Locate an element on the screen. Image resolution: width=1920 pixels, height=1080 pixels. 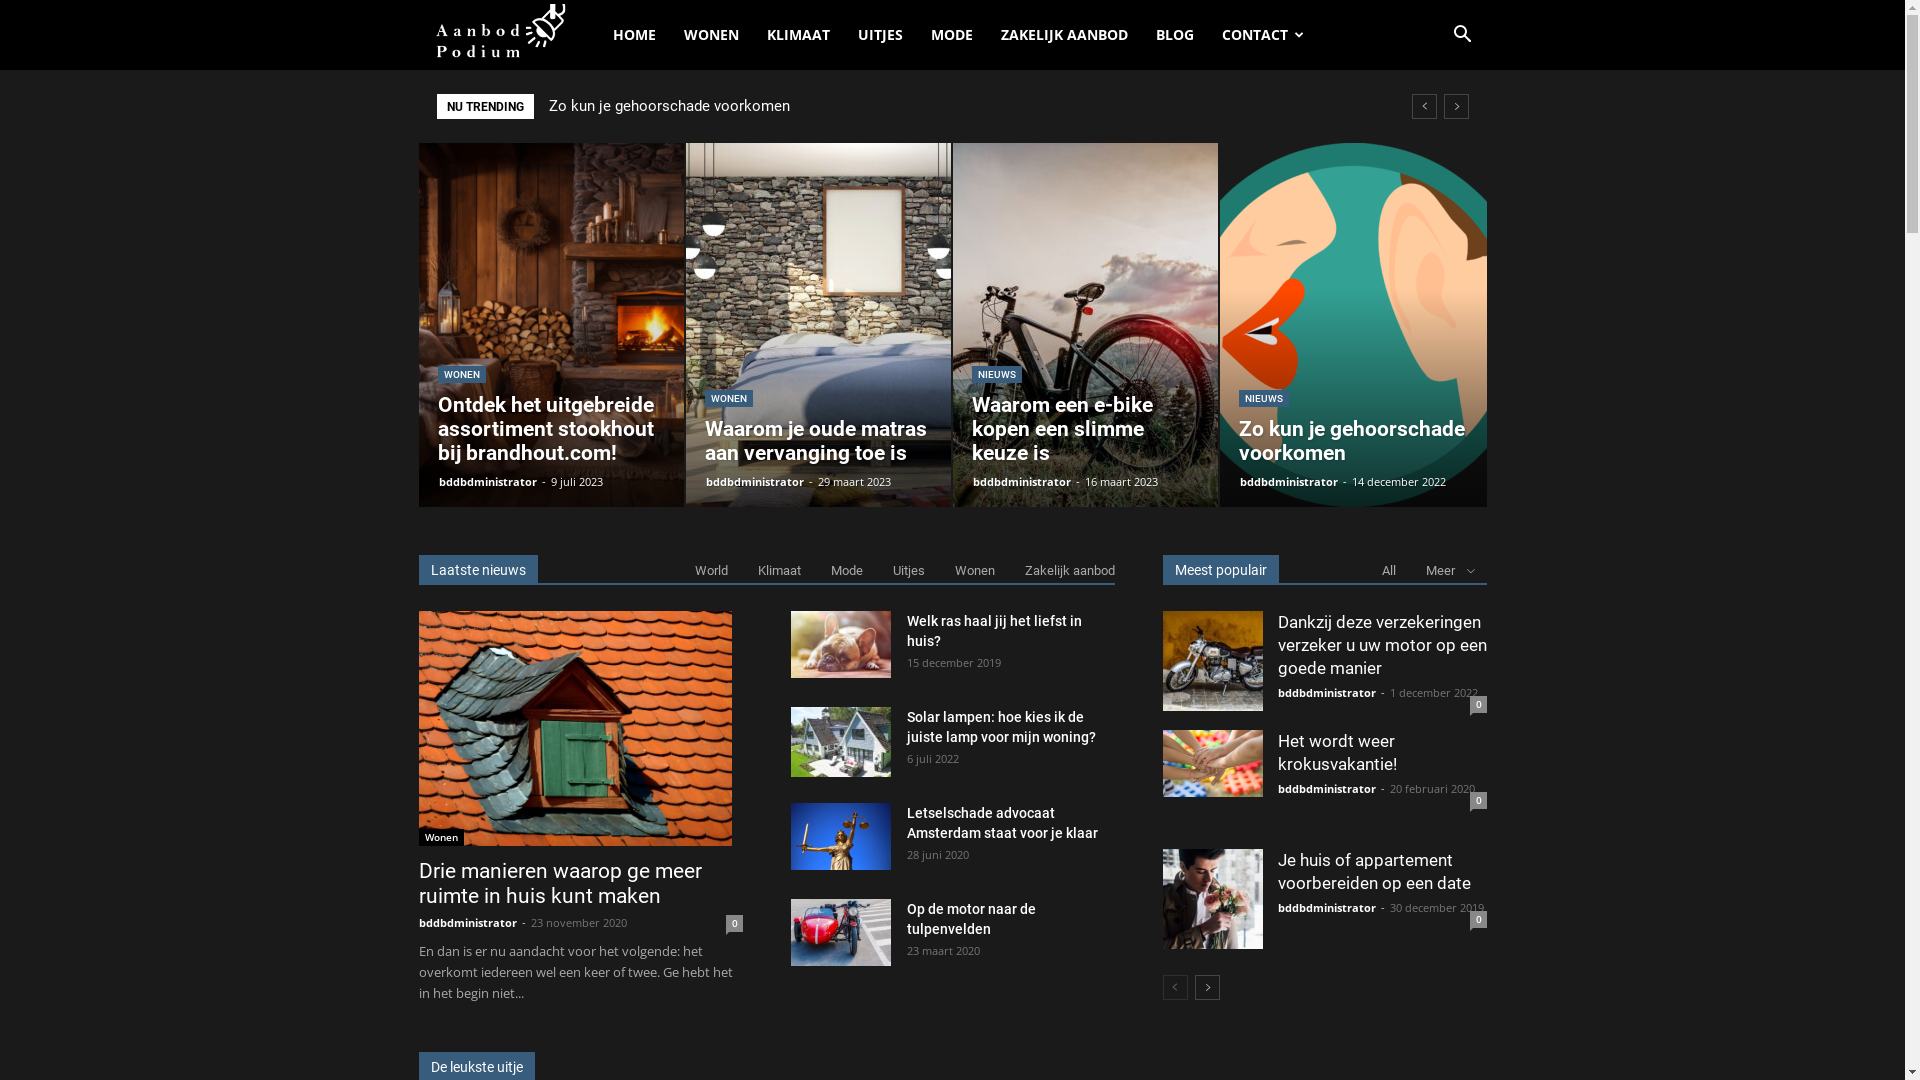
Je huis of appartement voorbereiden op een date is located at coordinates (1374, 872).